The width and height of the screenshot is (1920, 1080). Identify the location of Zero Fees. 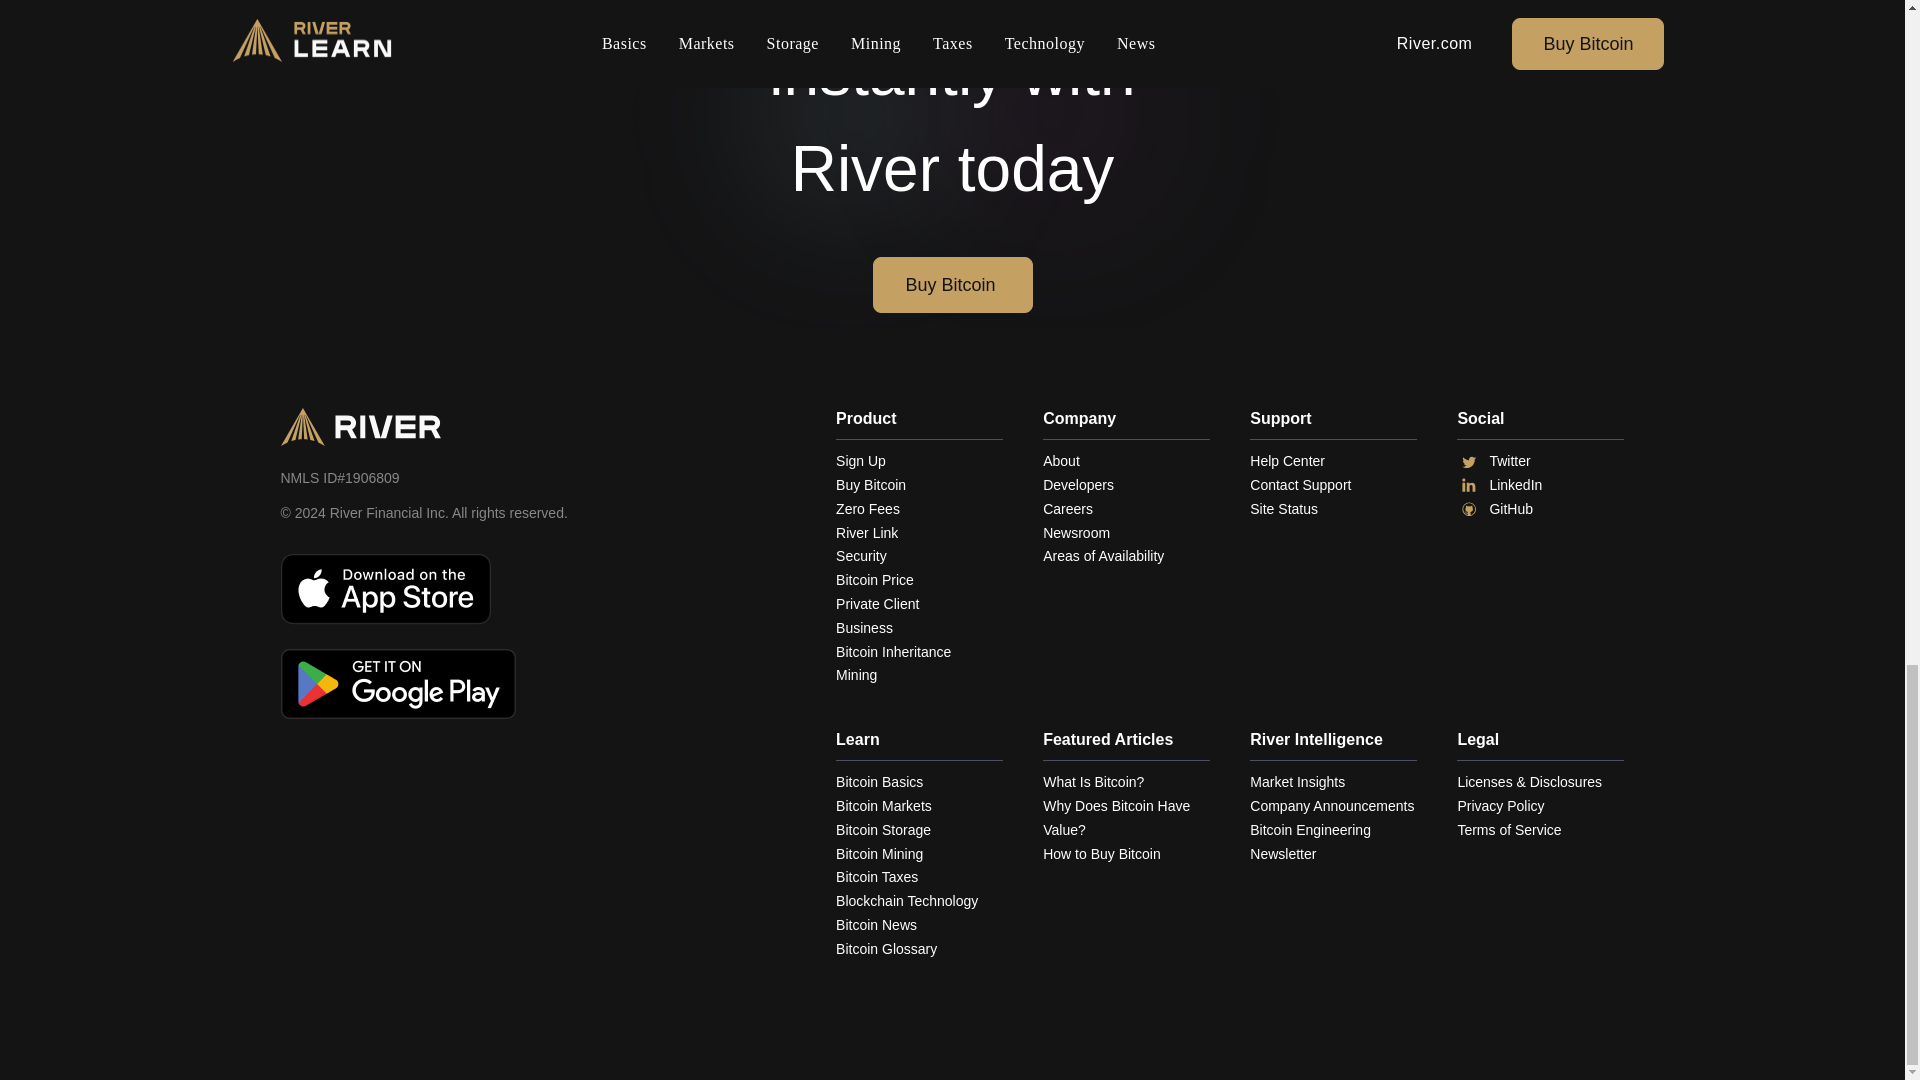
(918, 509).